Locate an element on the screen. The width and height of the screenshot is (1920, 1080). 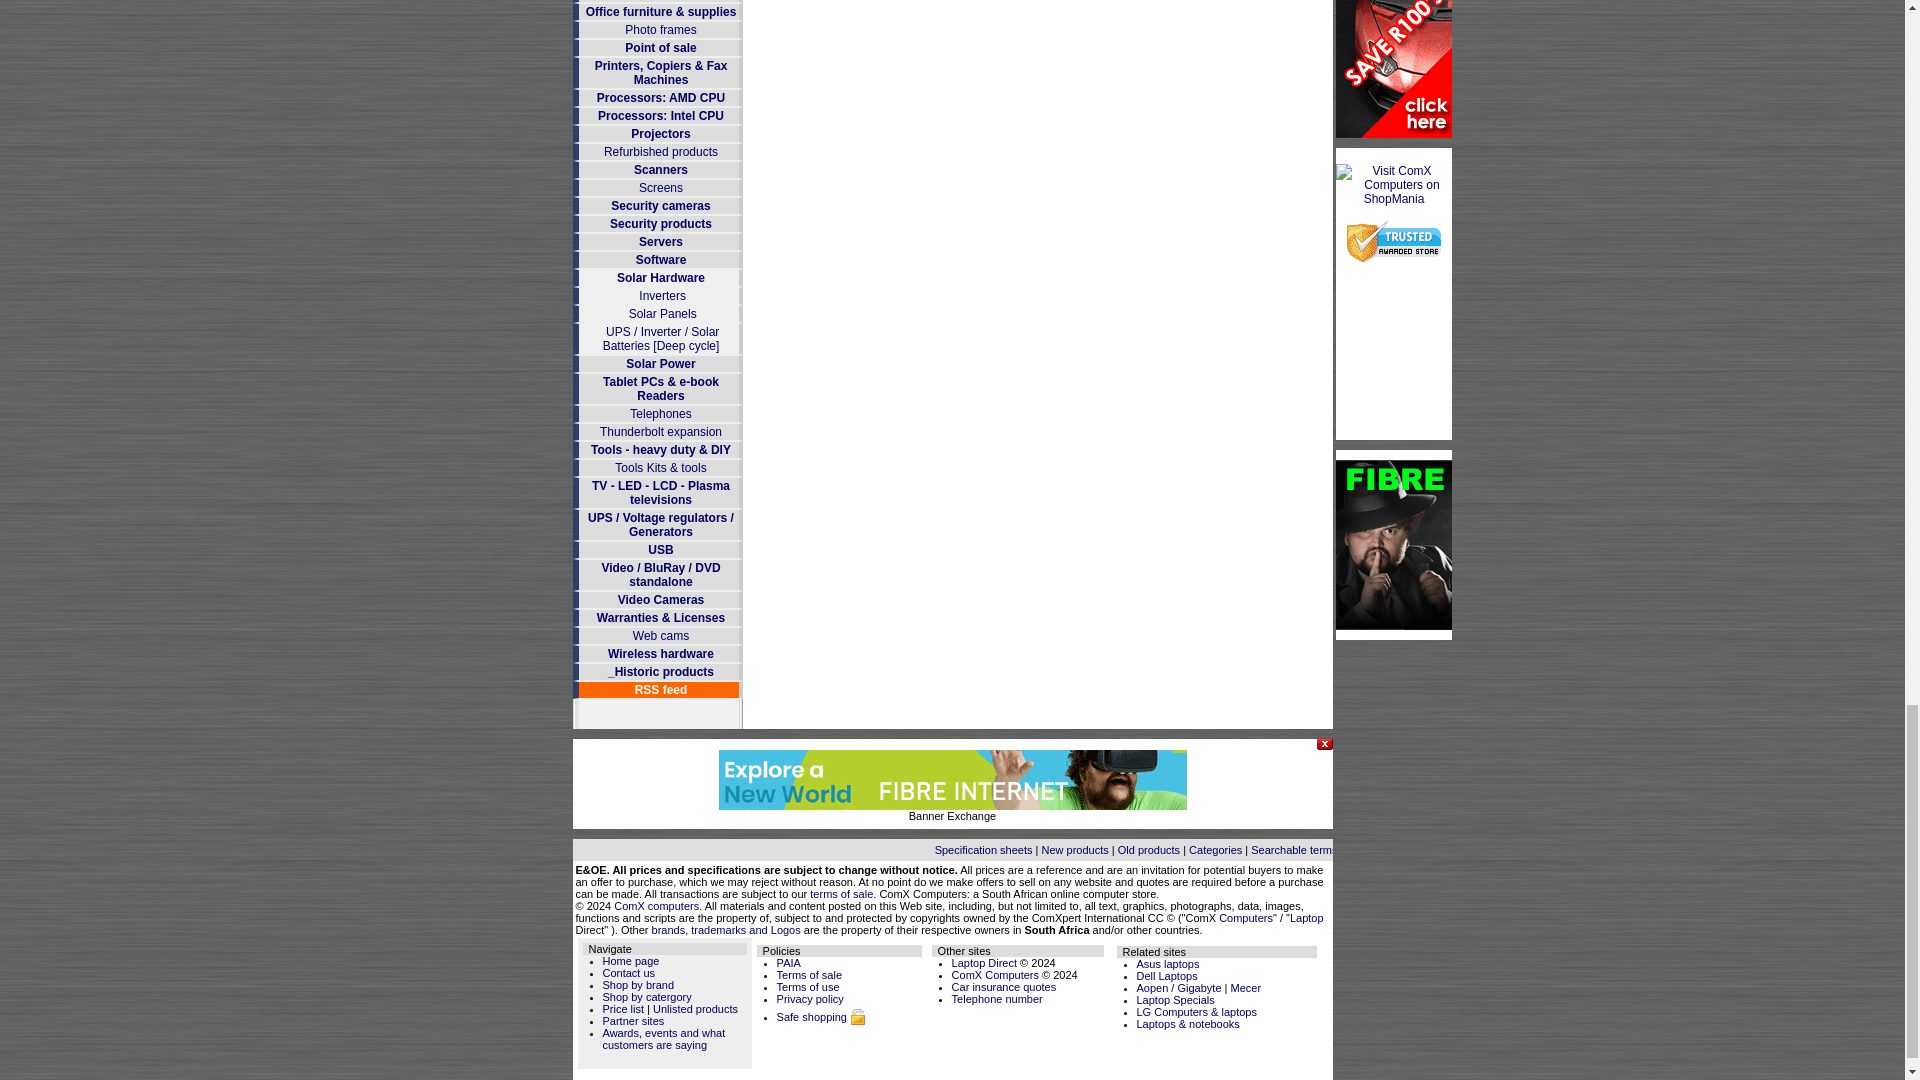
Refurbished products is located at coordinates (661, 151).